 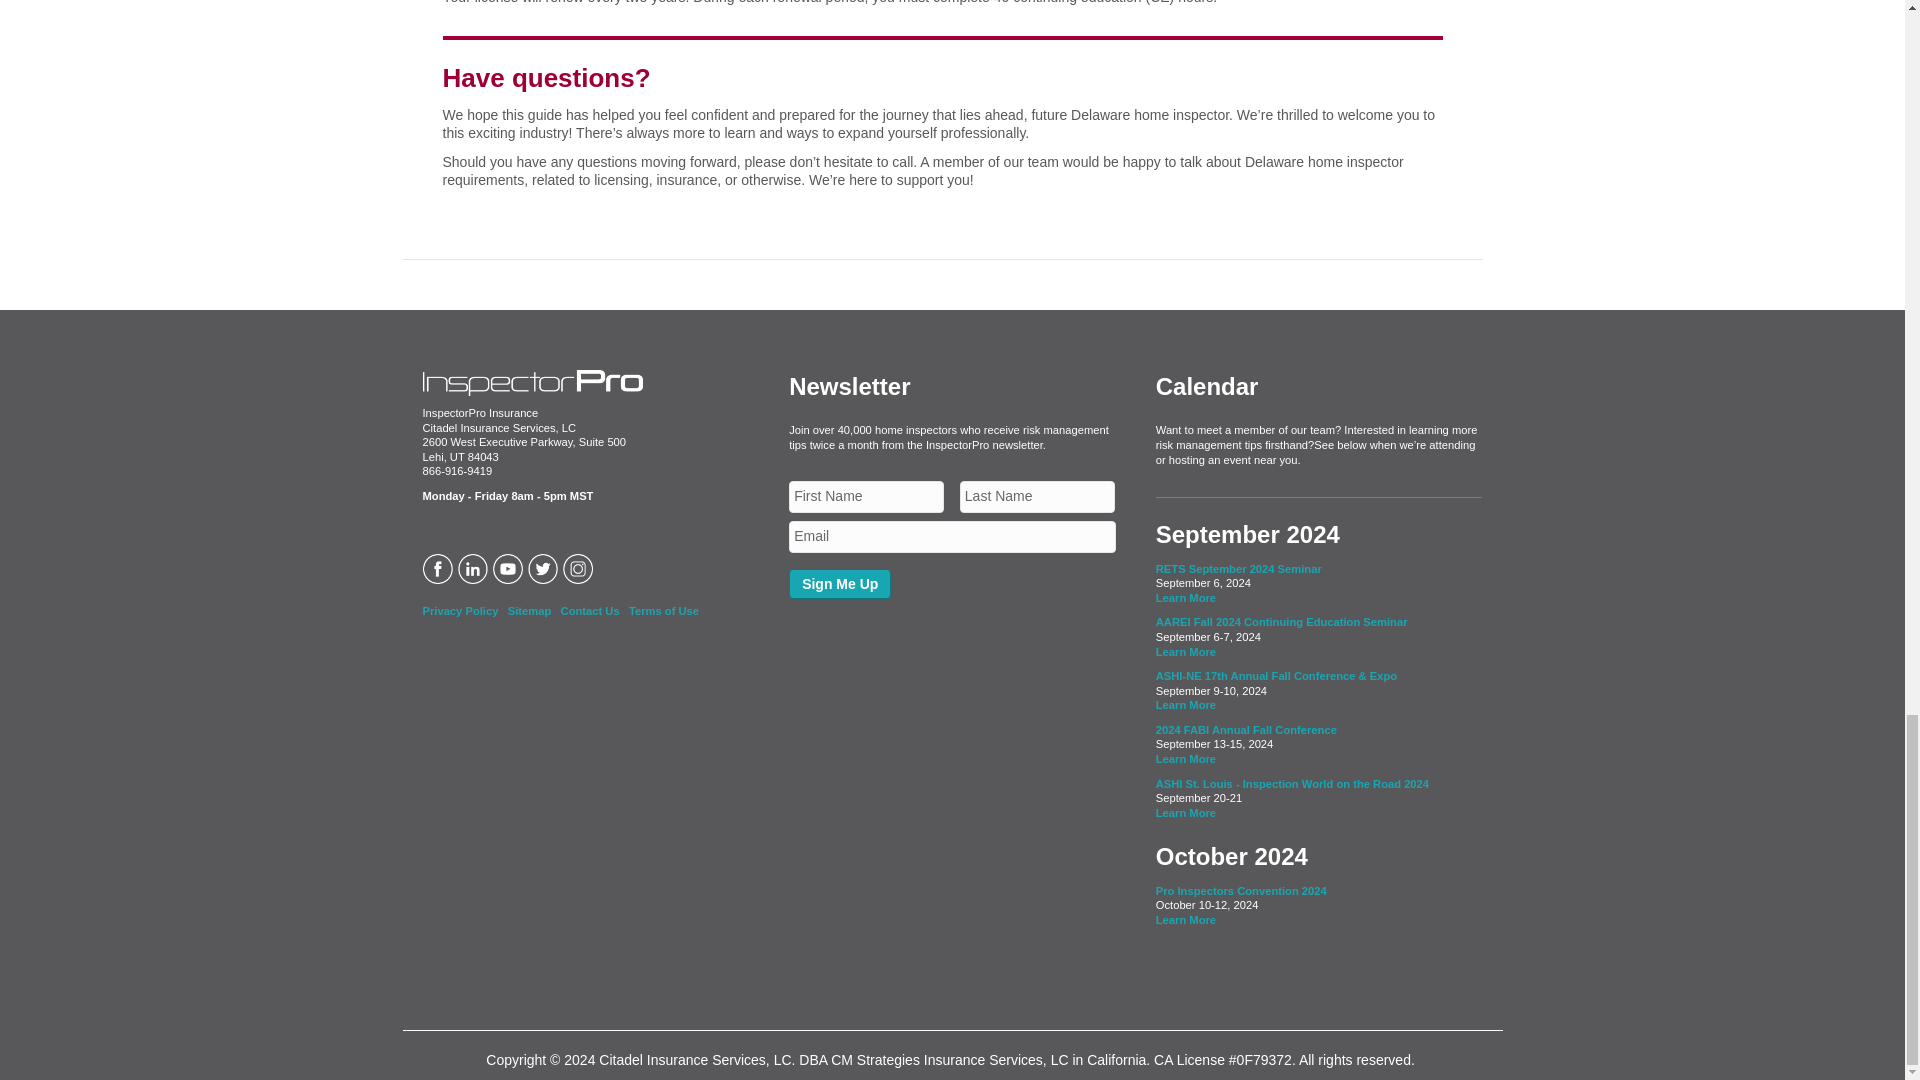 What do you see at coordinates (532, 383) in the screenshot?
I see `footer-logo` at bounding box center [532, 383].